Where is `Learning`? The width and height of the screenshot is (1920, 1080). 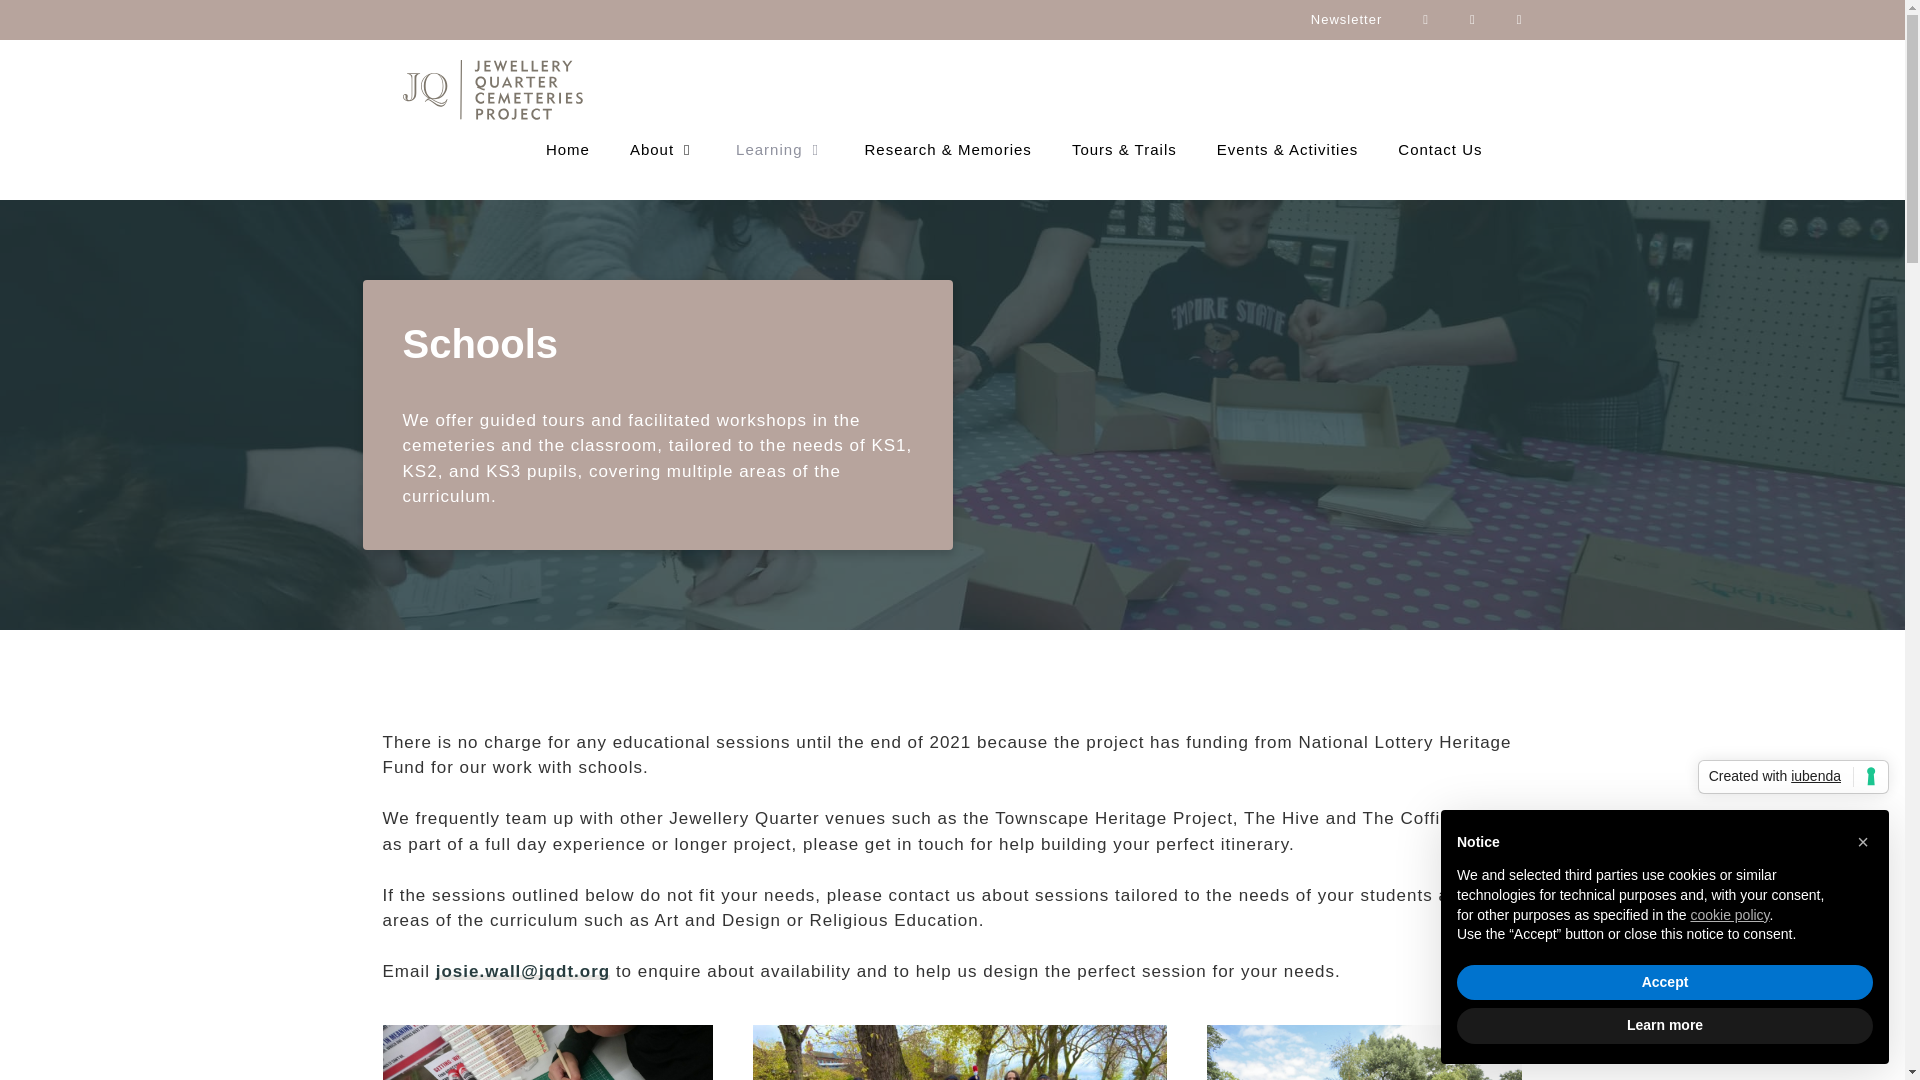 Learning is located at coordinates (780, 150).